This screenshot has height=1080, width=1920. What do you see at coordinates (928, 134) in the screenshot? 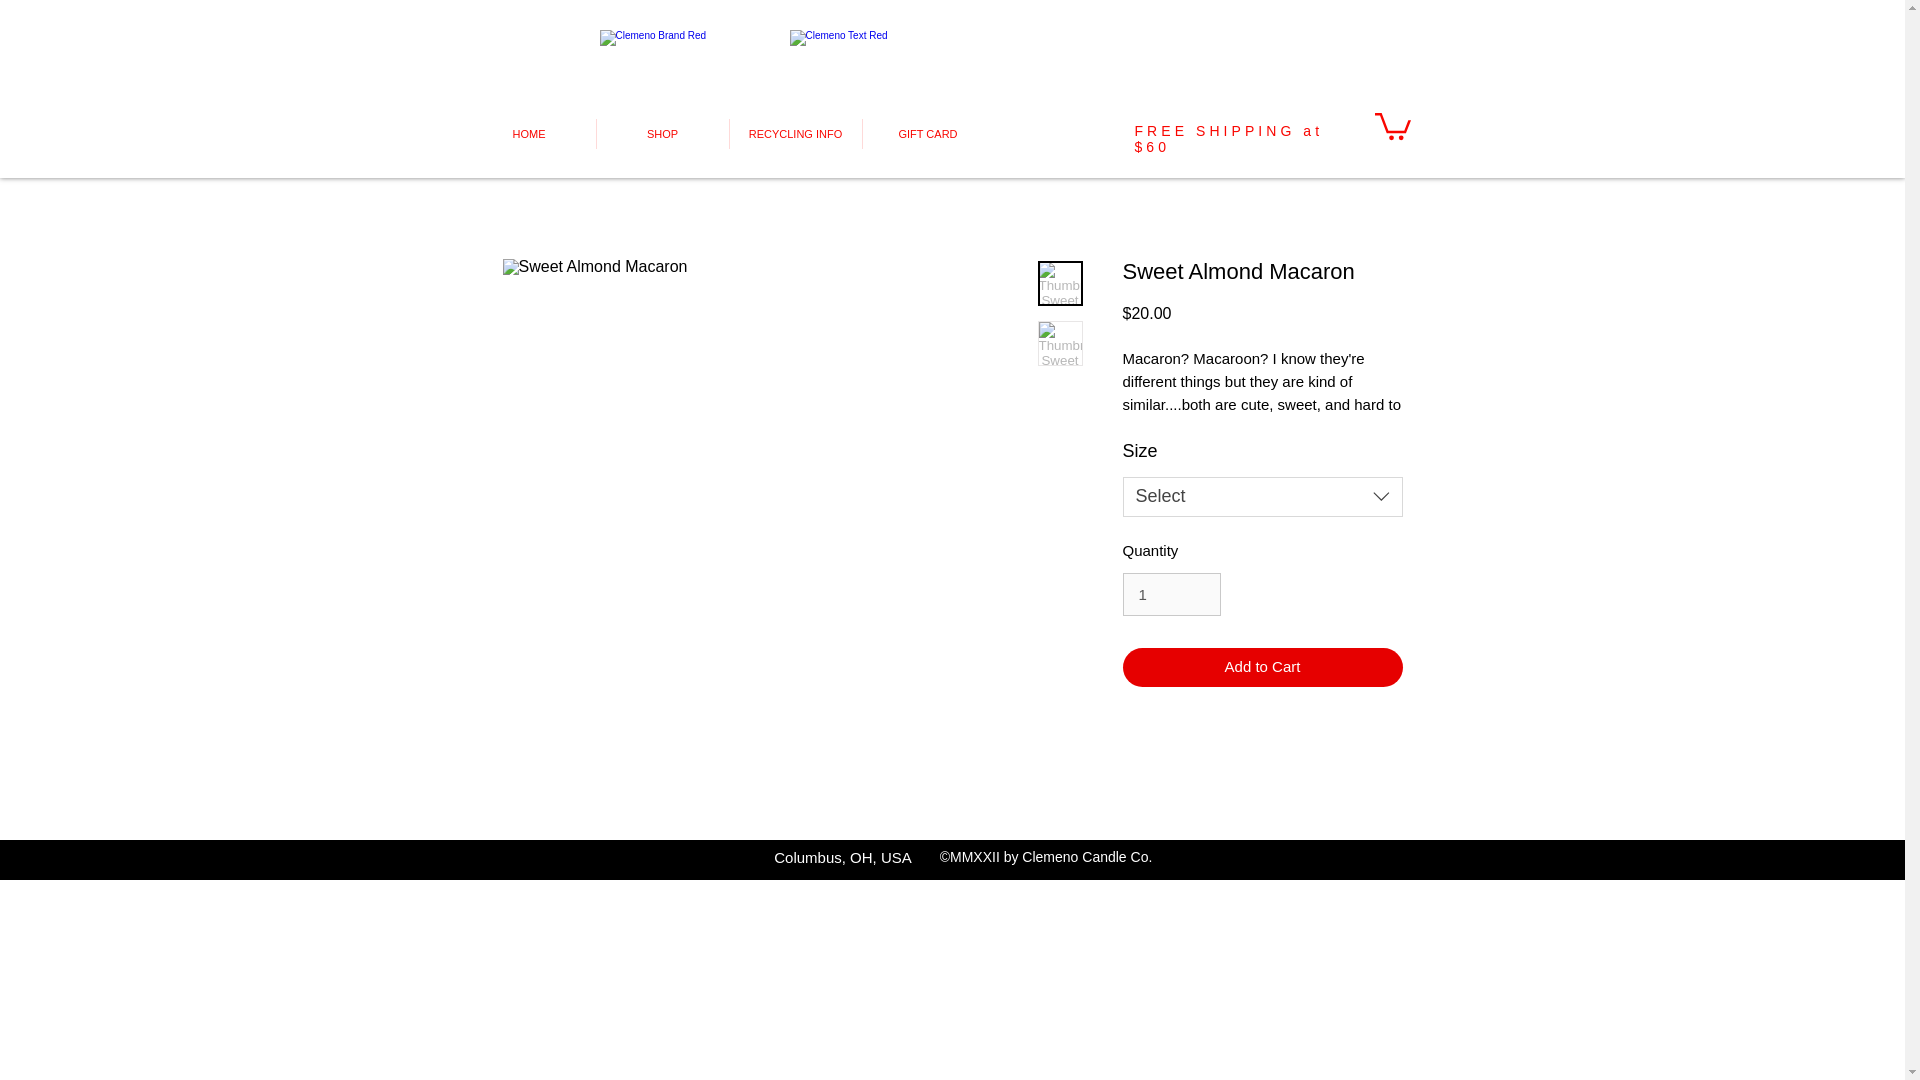
I see `GIFT CARD` at bounding box center [928, 134].